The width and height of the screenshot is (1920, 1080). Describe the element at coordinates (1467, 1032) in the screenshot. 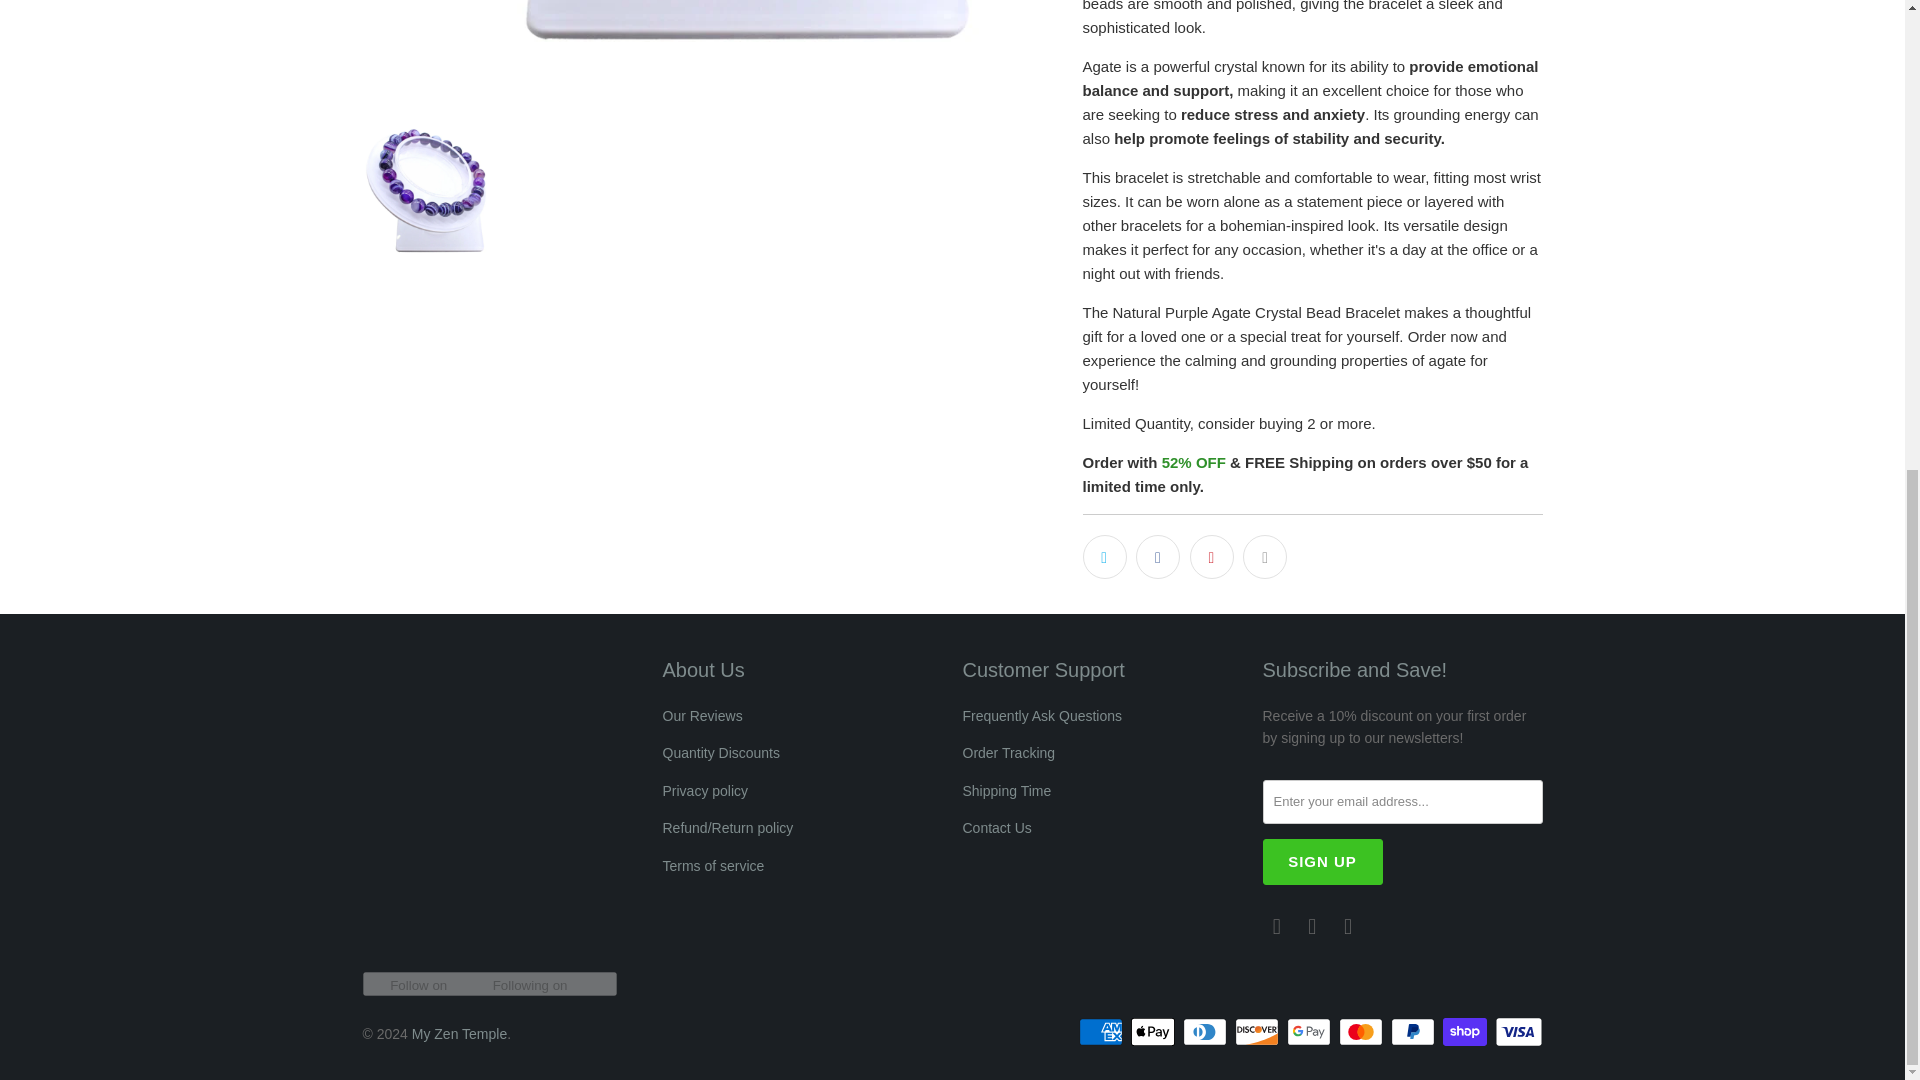

I see `Shop Pay` at that location.